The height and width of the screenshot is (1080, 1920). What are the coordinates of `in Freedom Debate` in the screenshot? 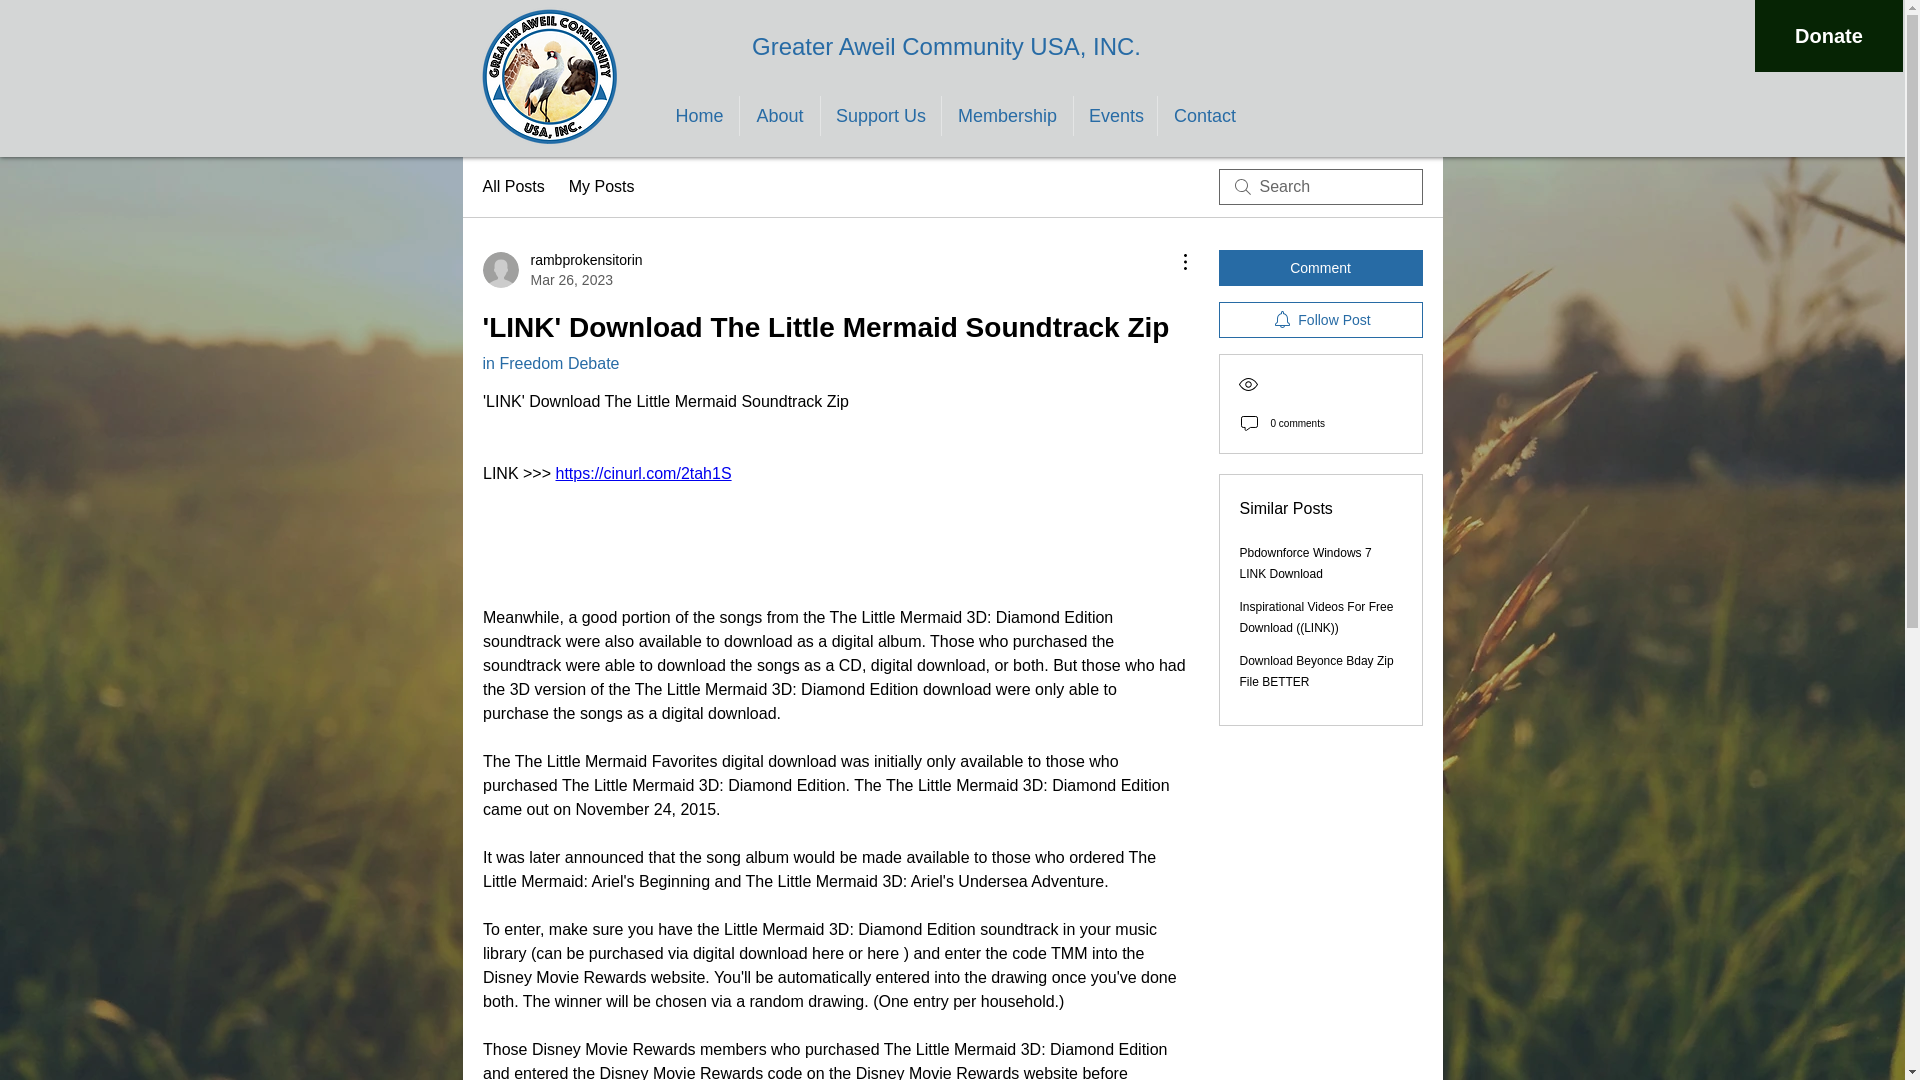 It's located at (550, 363).